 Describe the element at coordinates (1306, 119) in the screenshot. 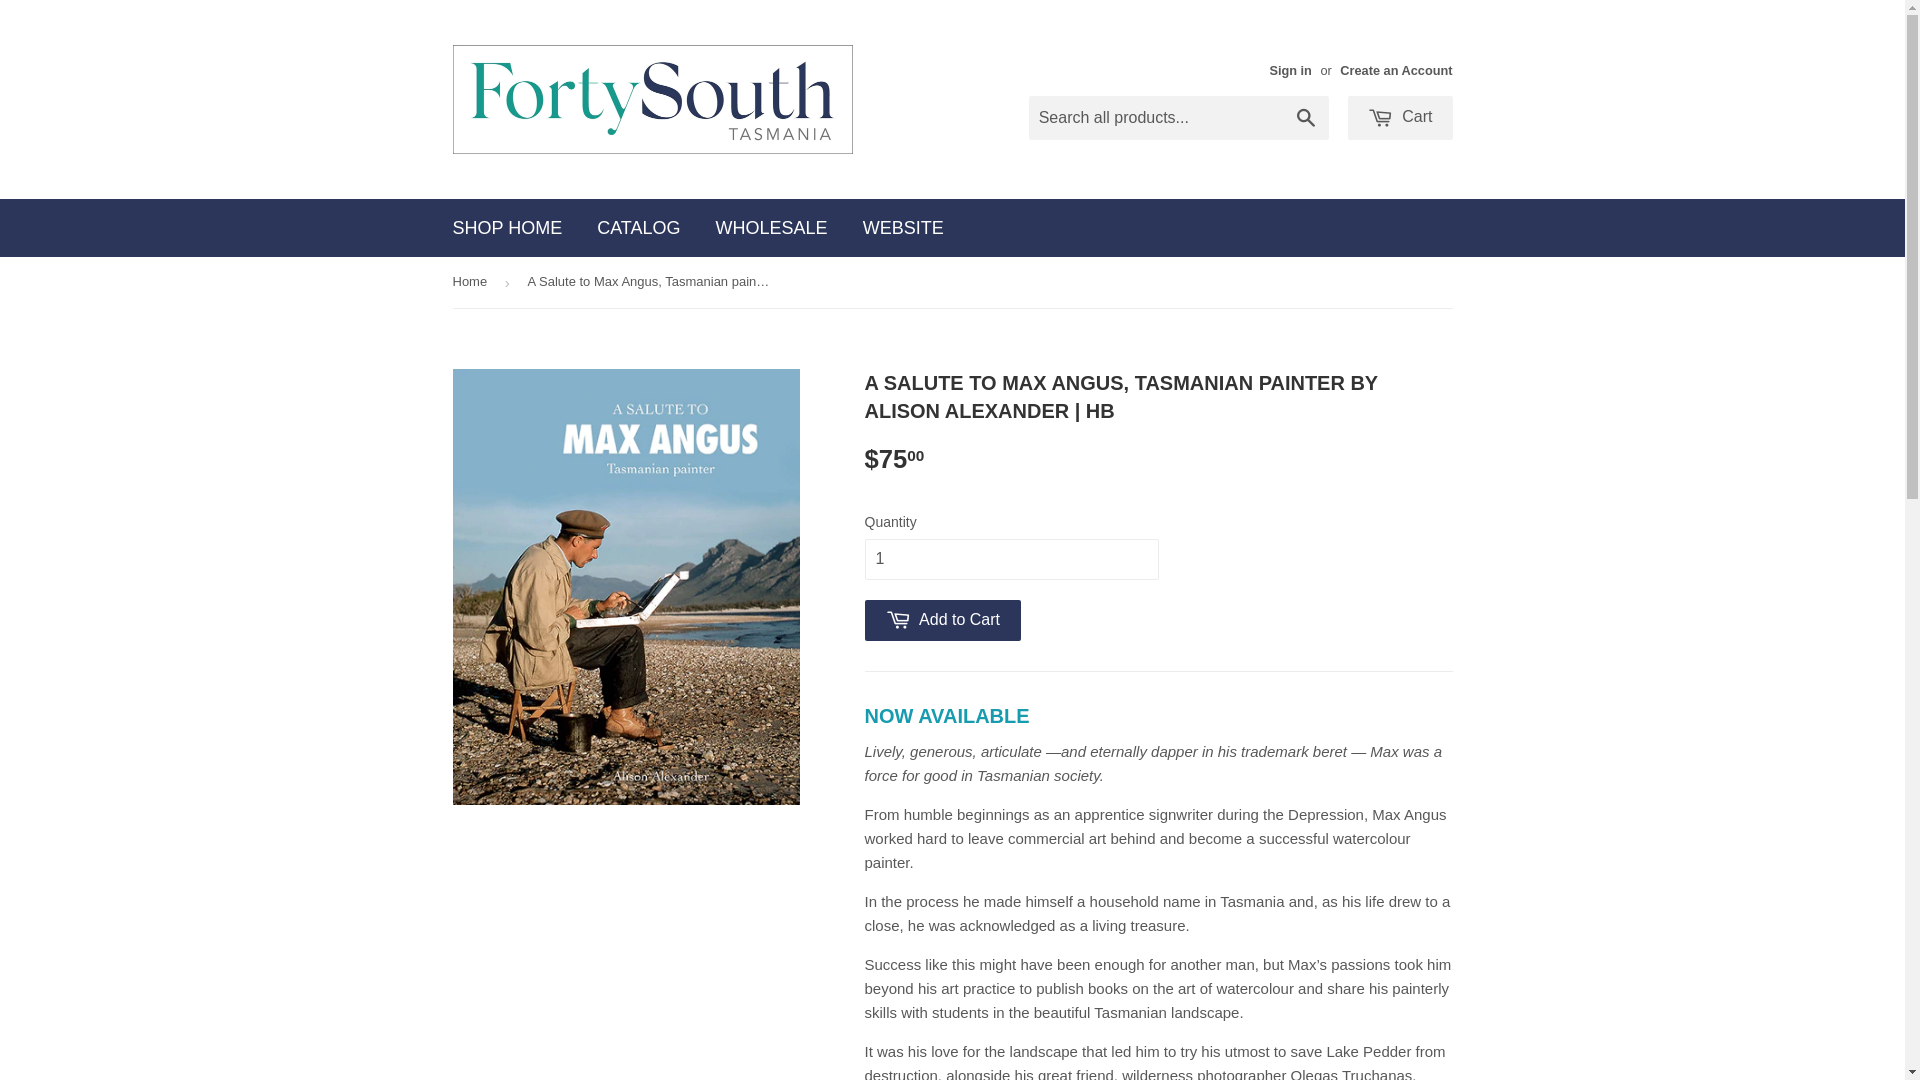

I see `Search` at that location.